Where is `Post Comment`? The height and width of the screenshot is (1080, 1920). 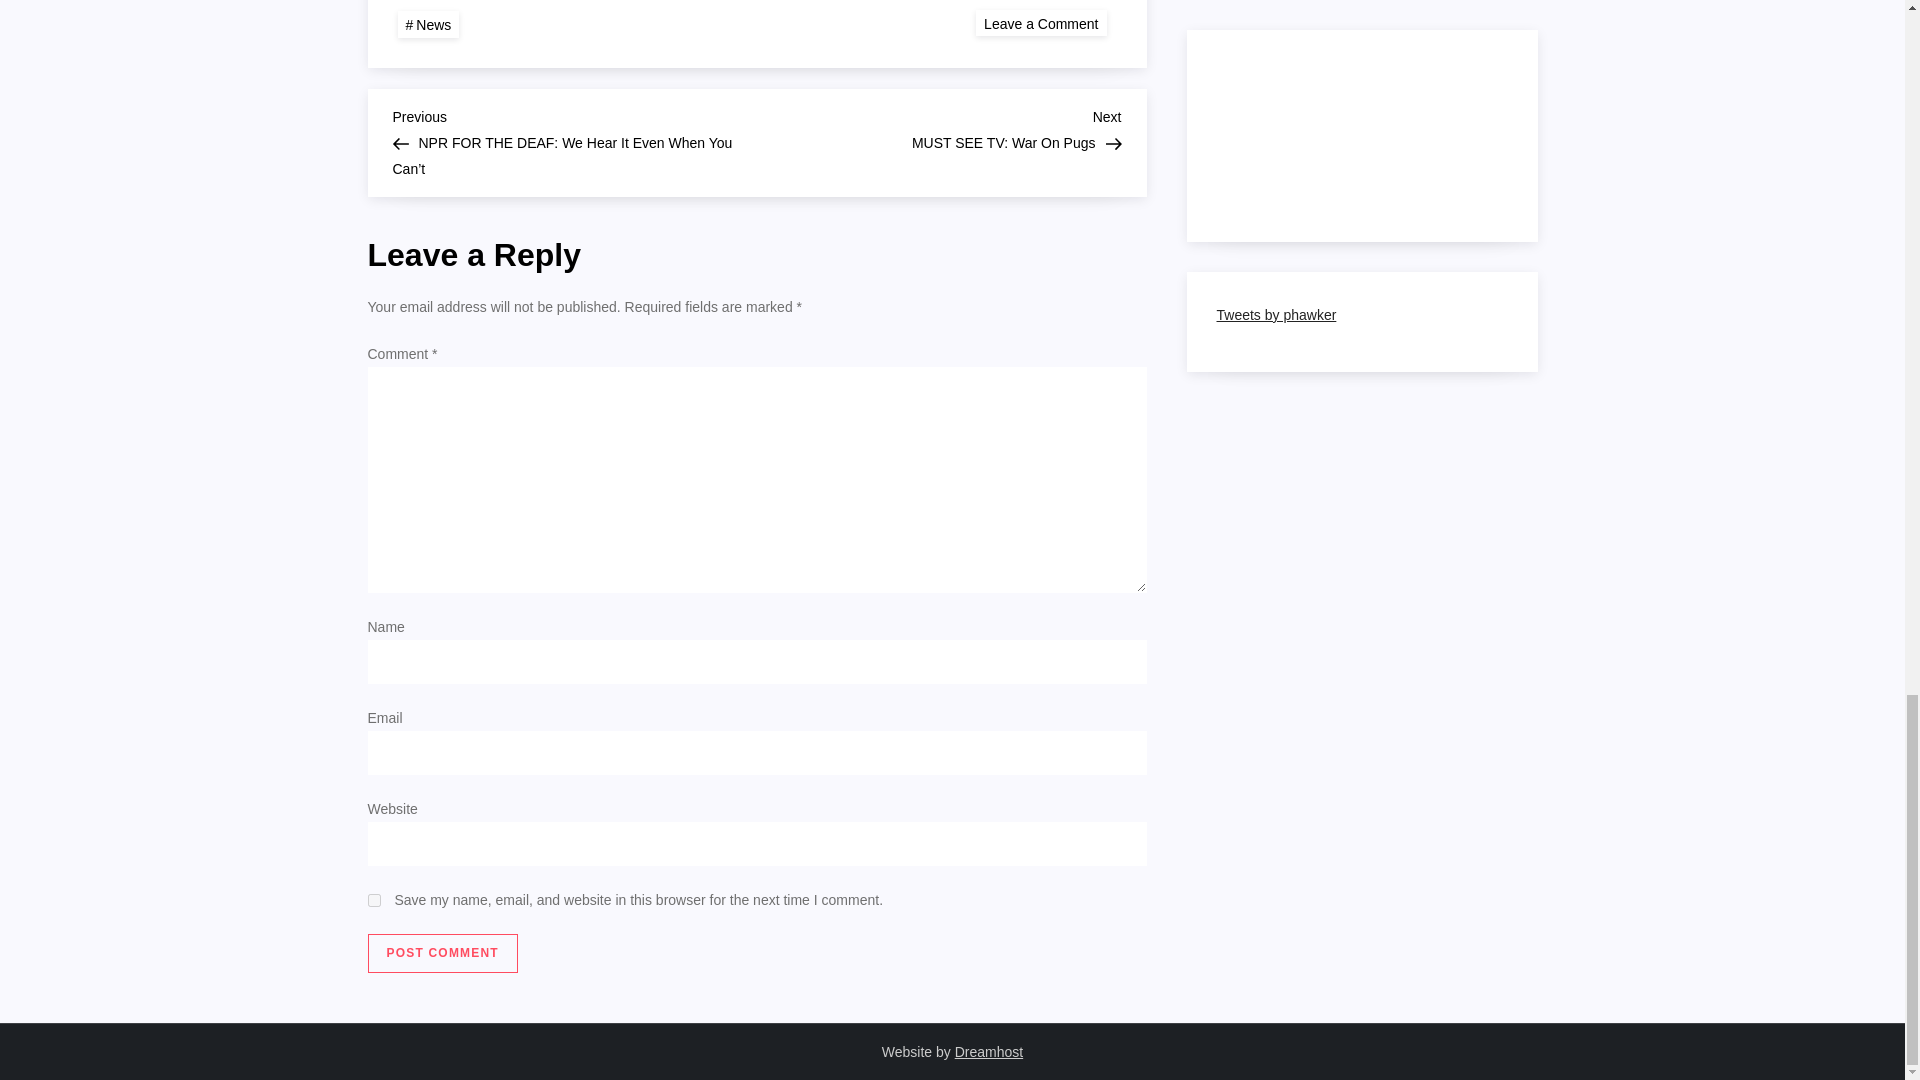
Post Comment is located at coordinates (428, 24).